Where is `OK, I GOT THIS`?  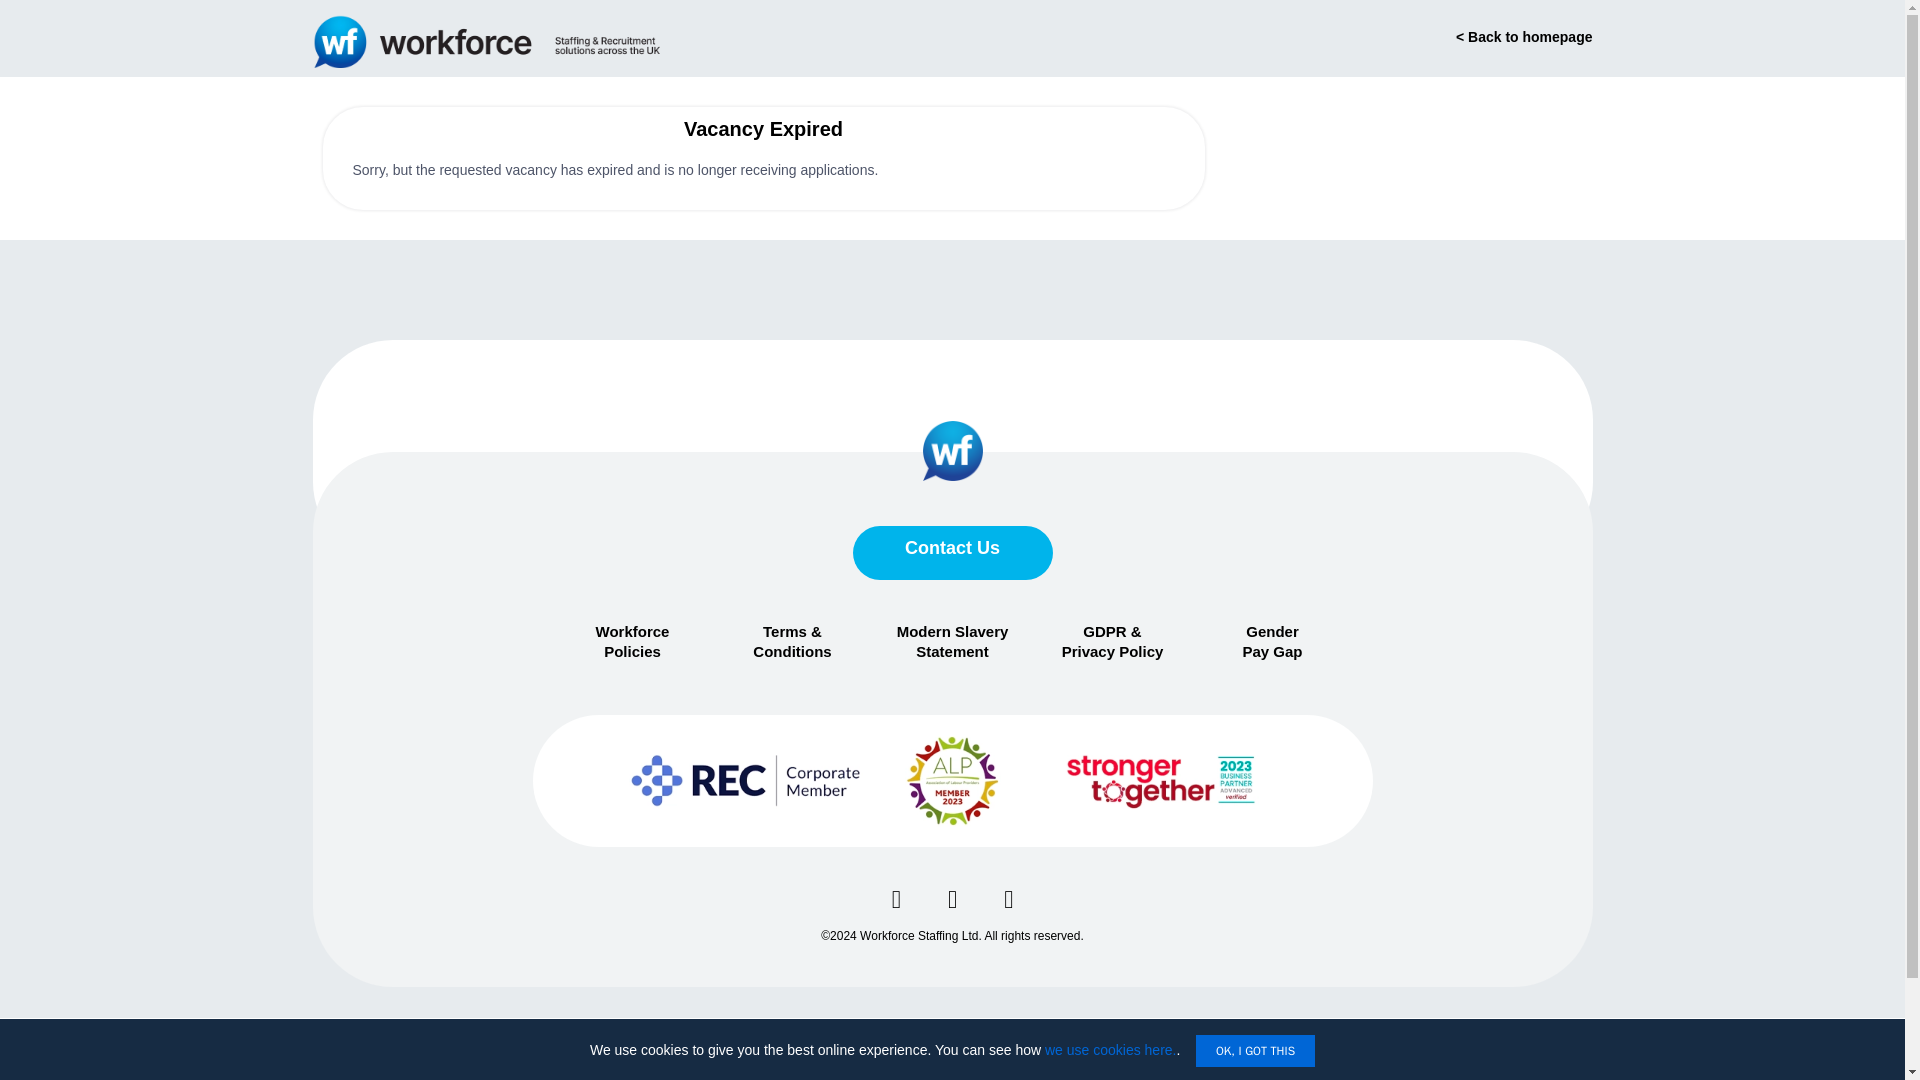 OK, I GOT THIS is located at coordinates (1256, 1050).